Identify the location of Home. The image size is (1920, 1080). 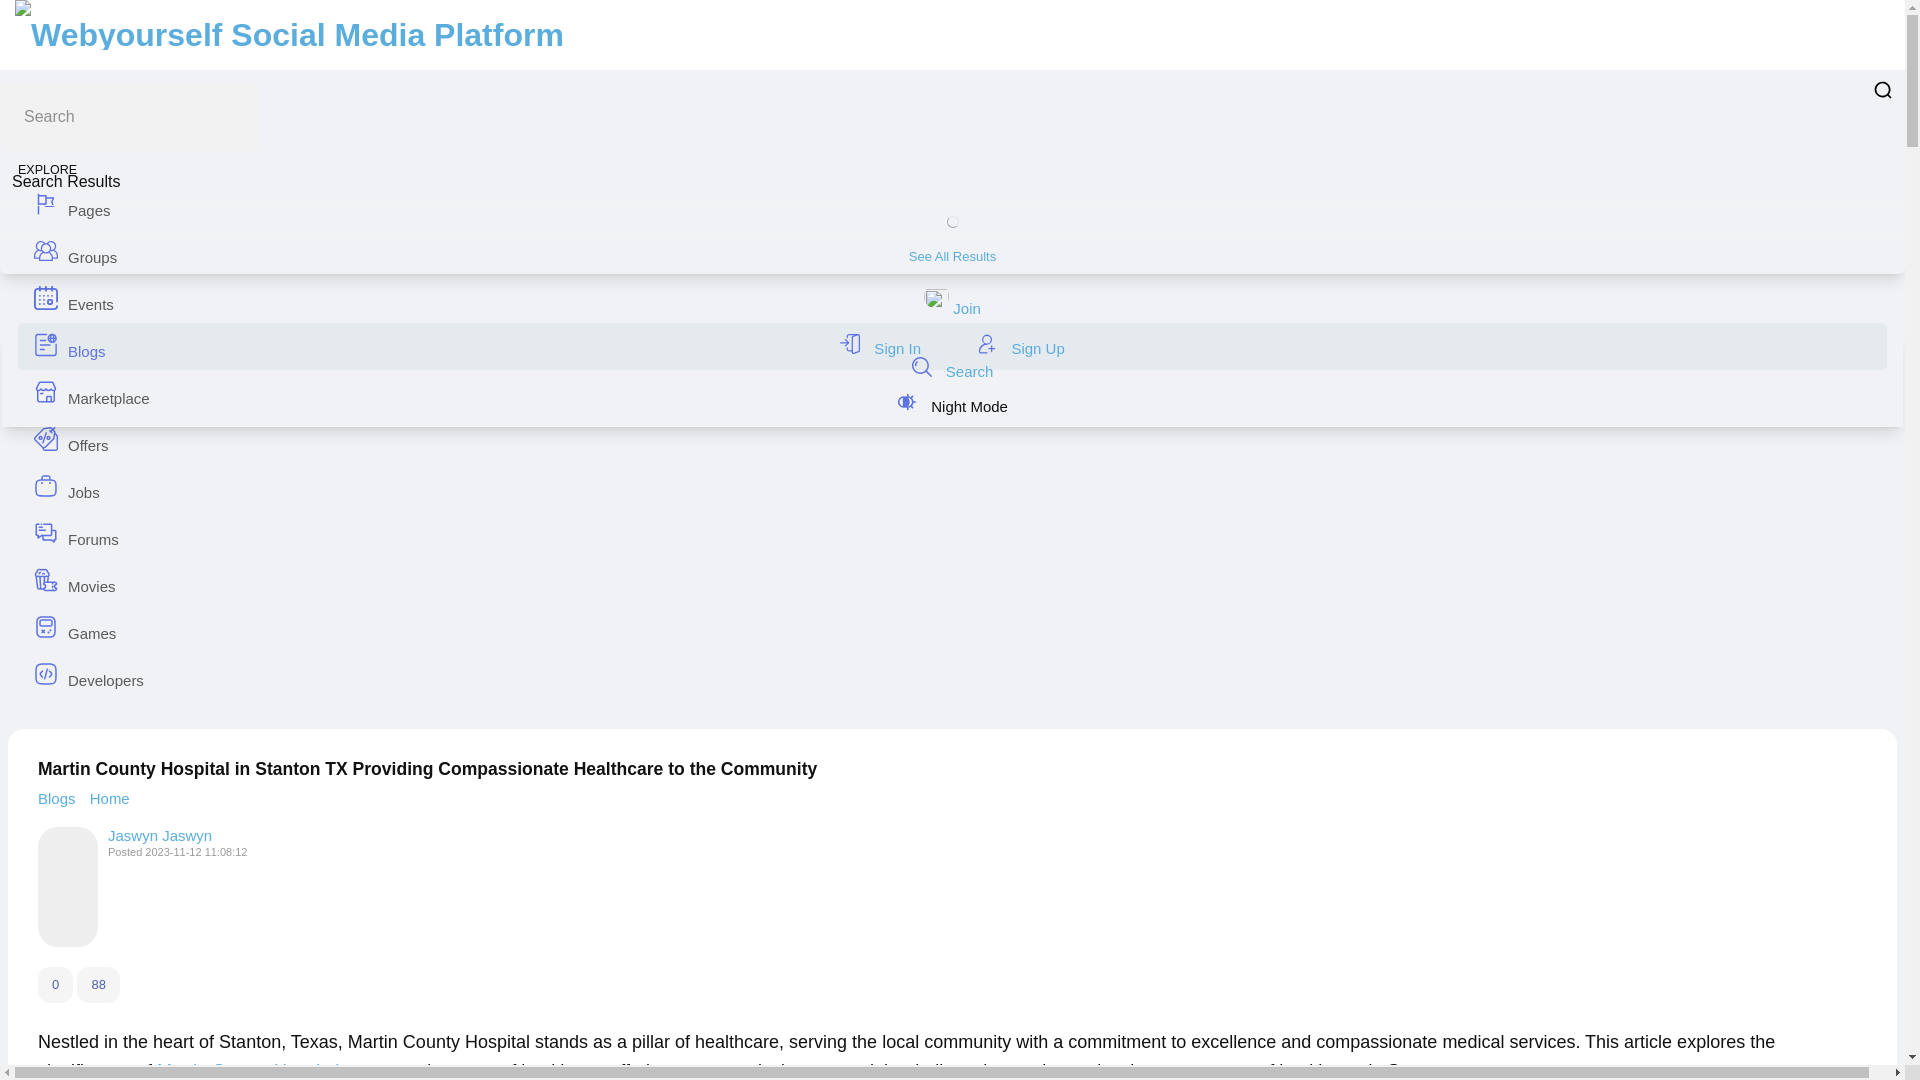
(110, 798).